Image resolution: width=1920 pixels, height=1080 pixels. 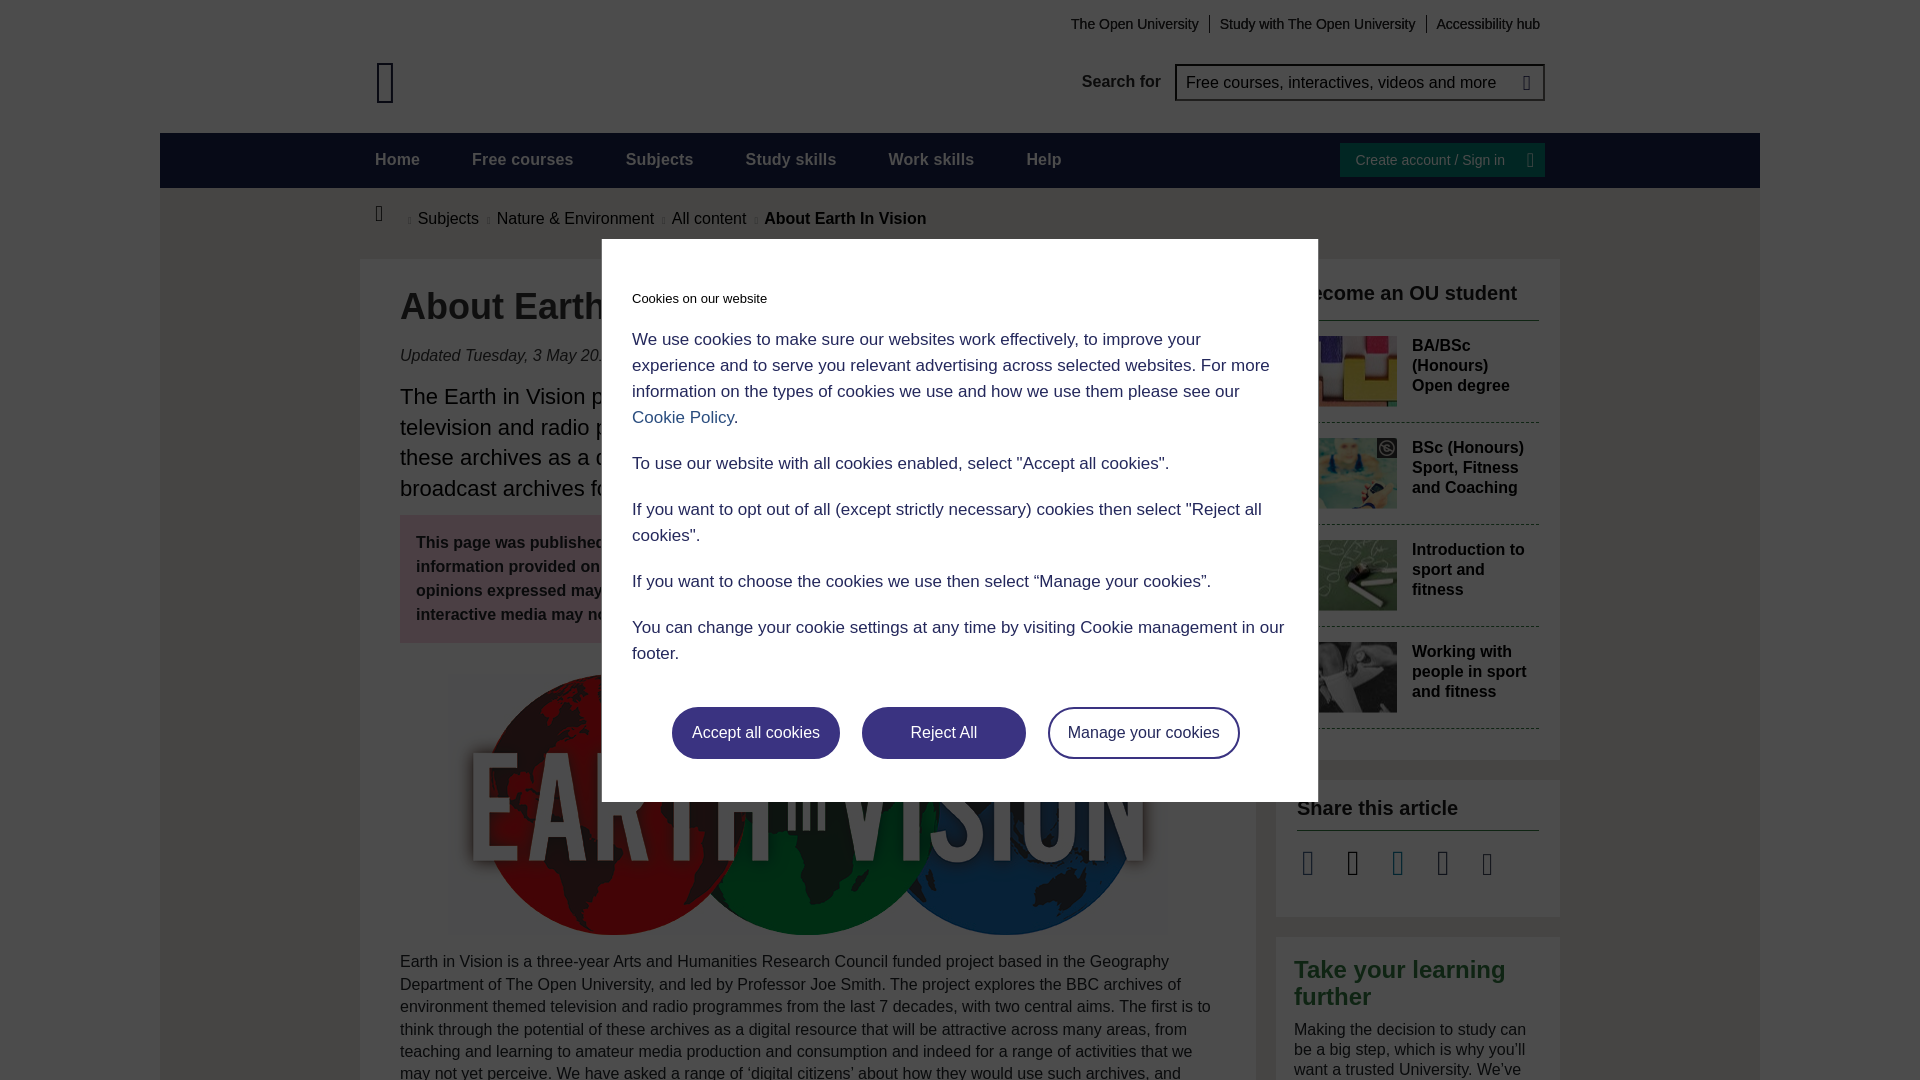 What do you see at coordinates (682, 417) in the screenshot?
I see `Cookie Policy` at bounding box center [682, 417].